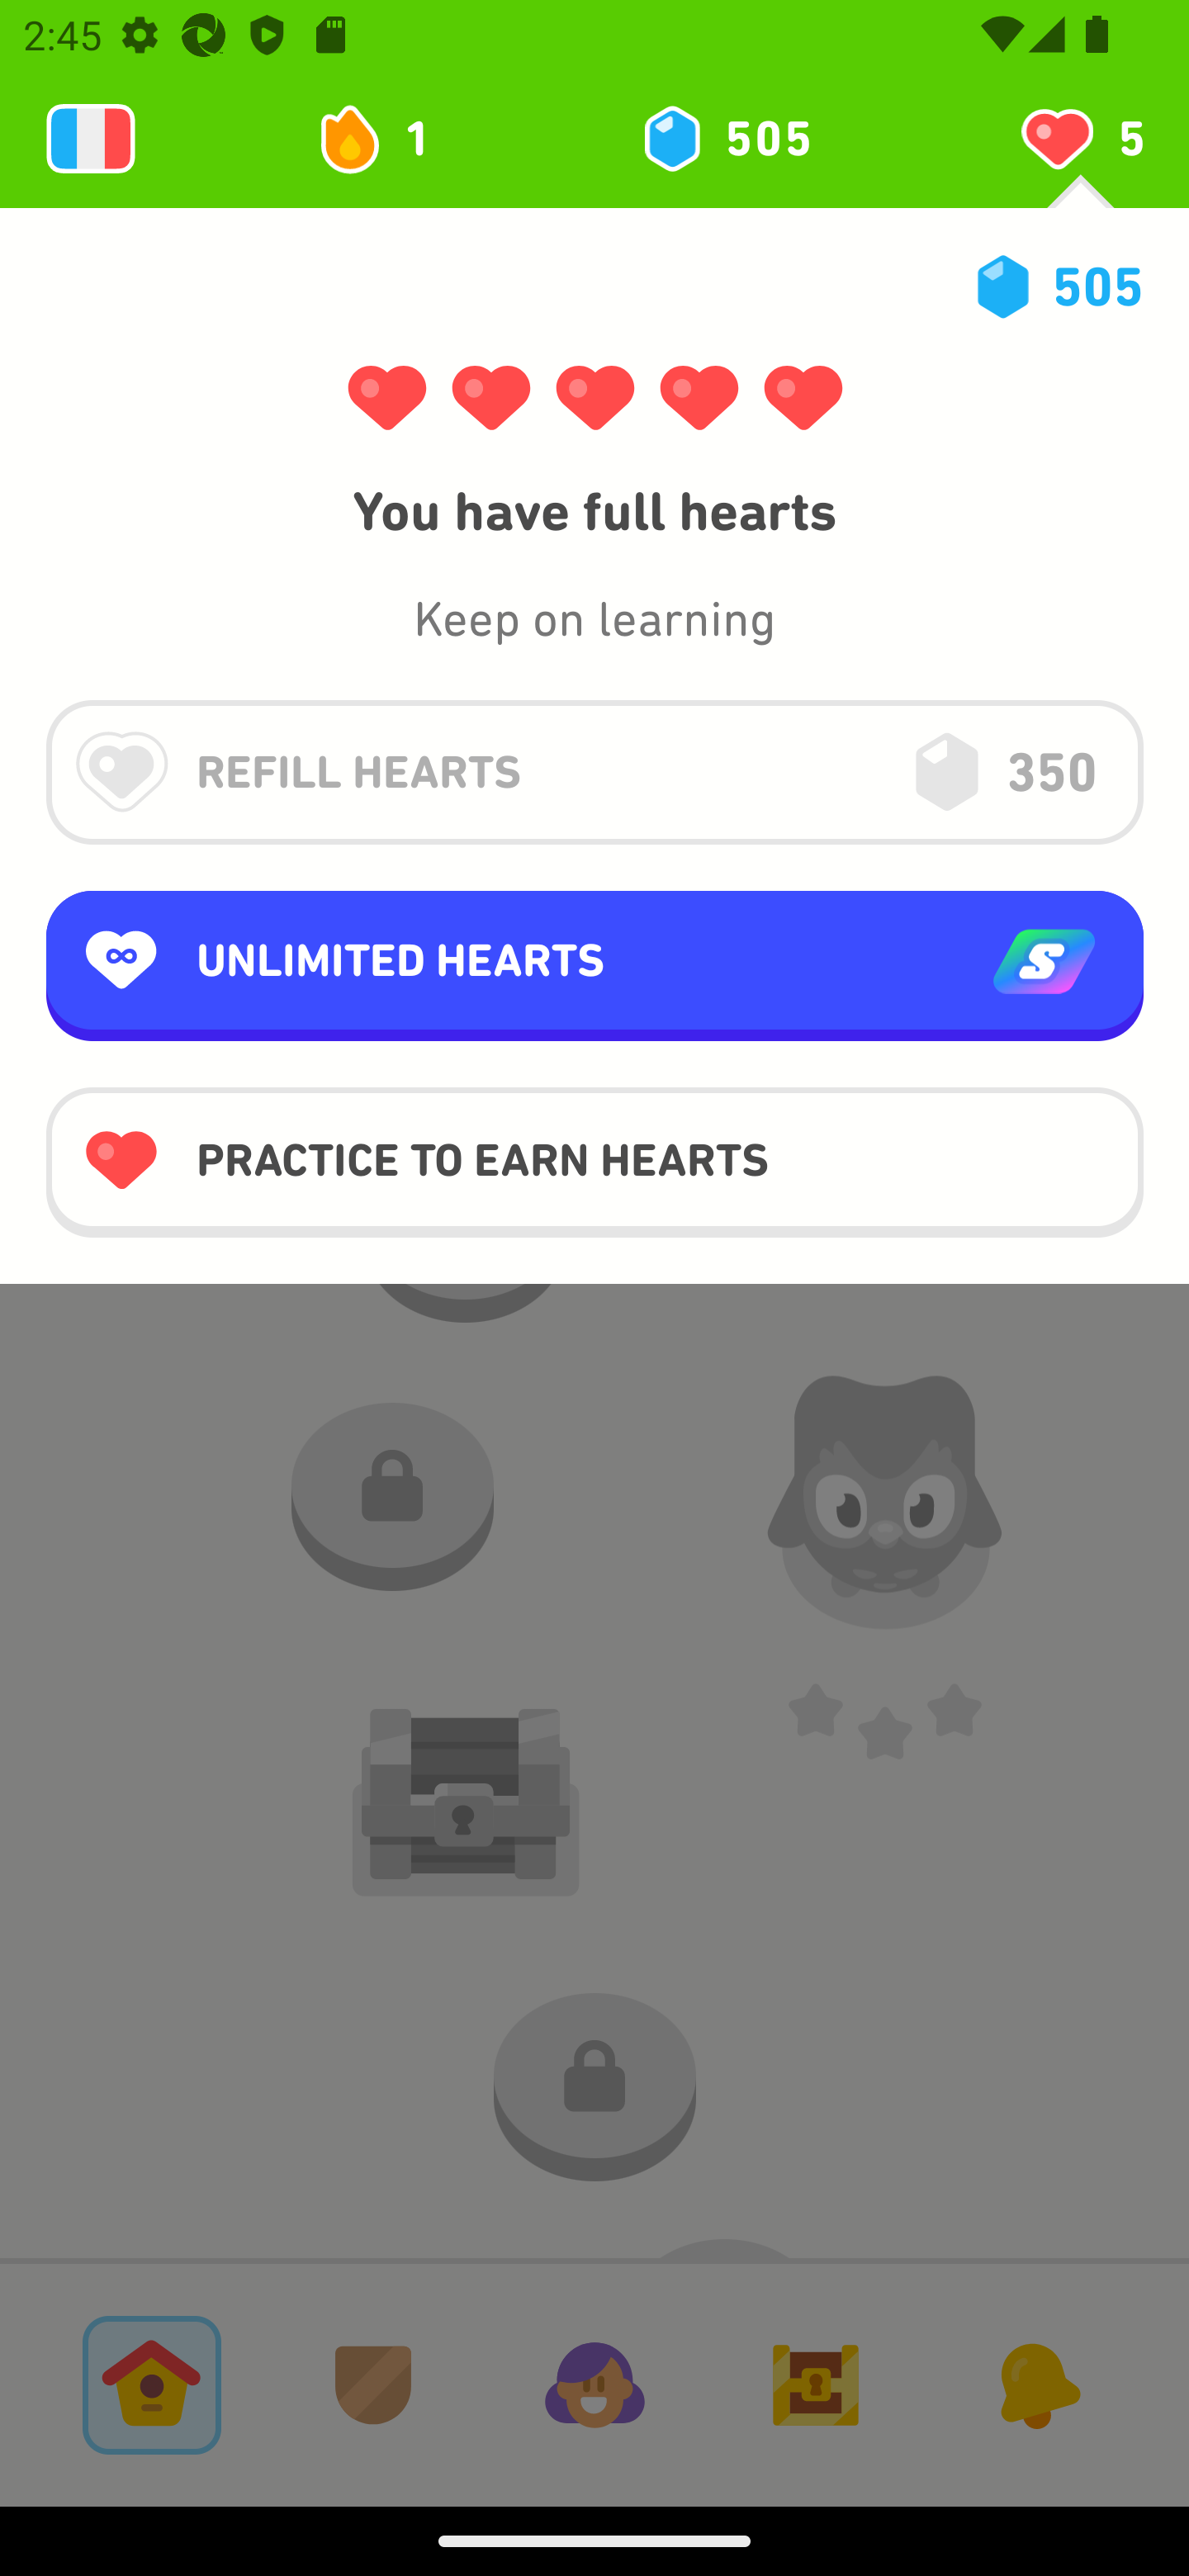  Describe the element at coordinates (594, 966) in the screenshot. I see `UNLIMITED HEARTS` at that location.